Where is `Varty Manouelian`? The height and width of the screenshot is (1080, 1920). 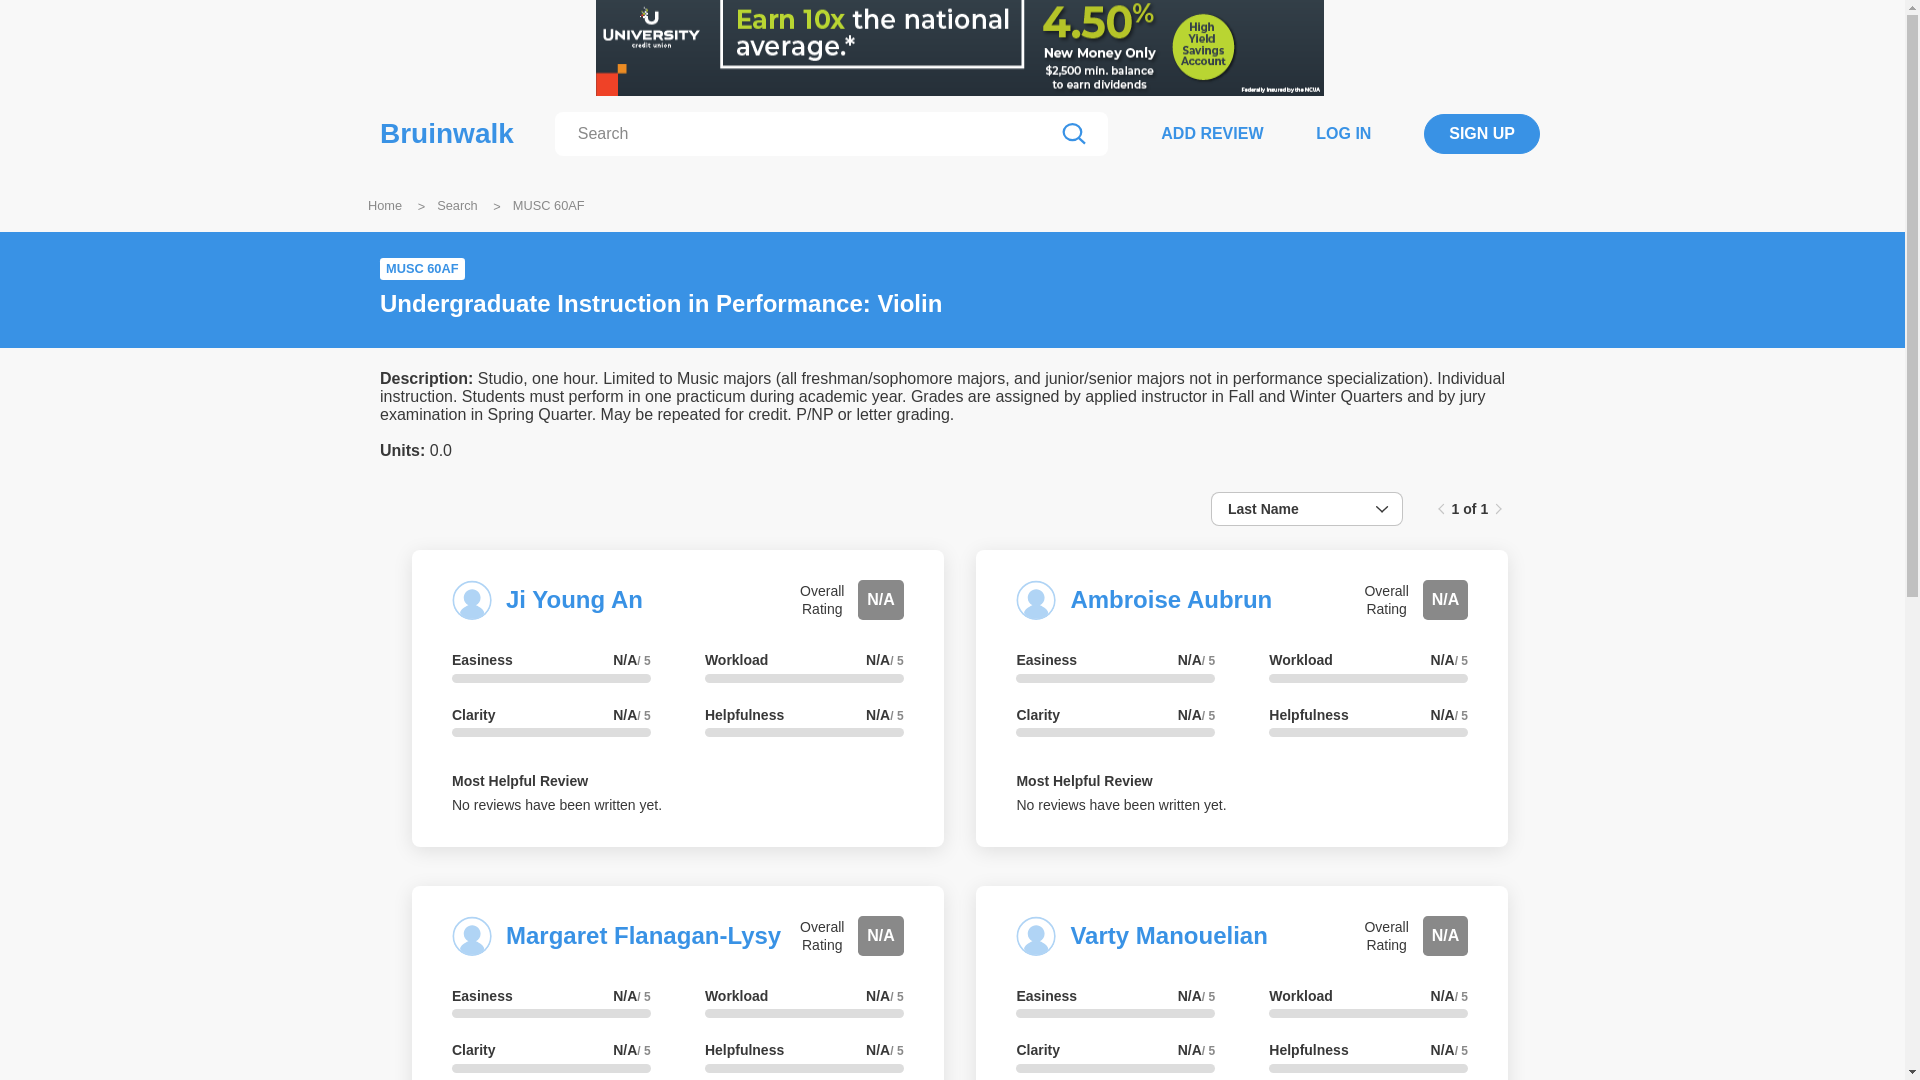 Varty Manouelian is located at coordinates (1168, 936).